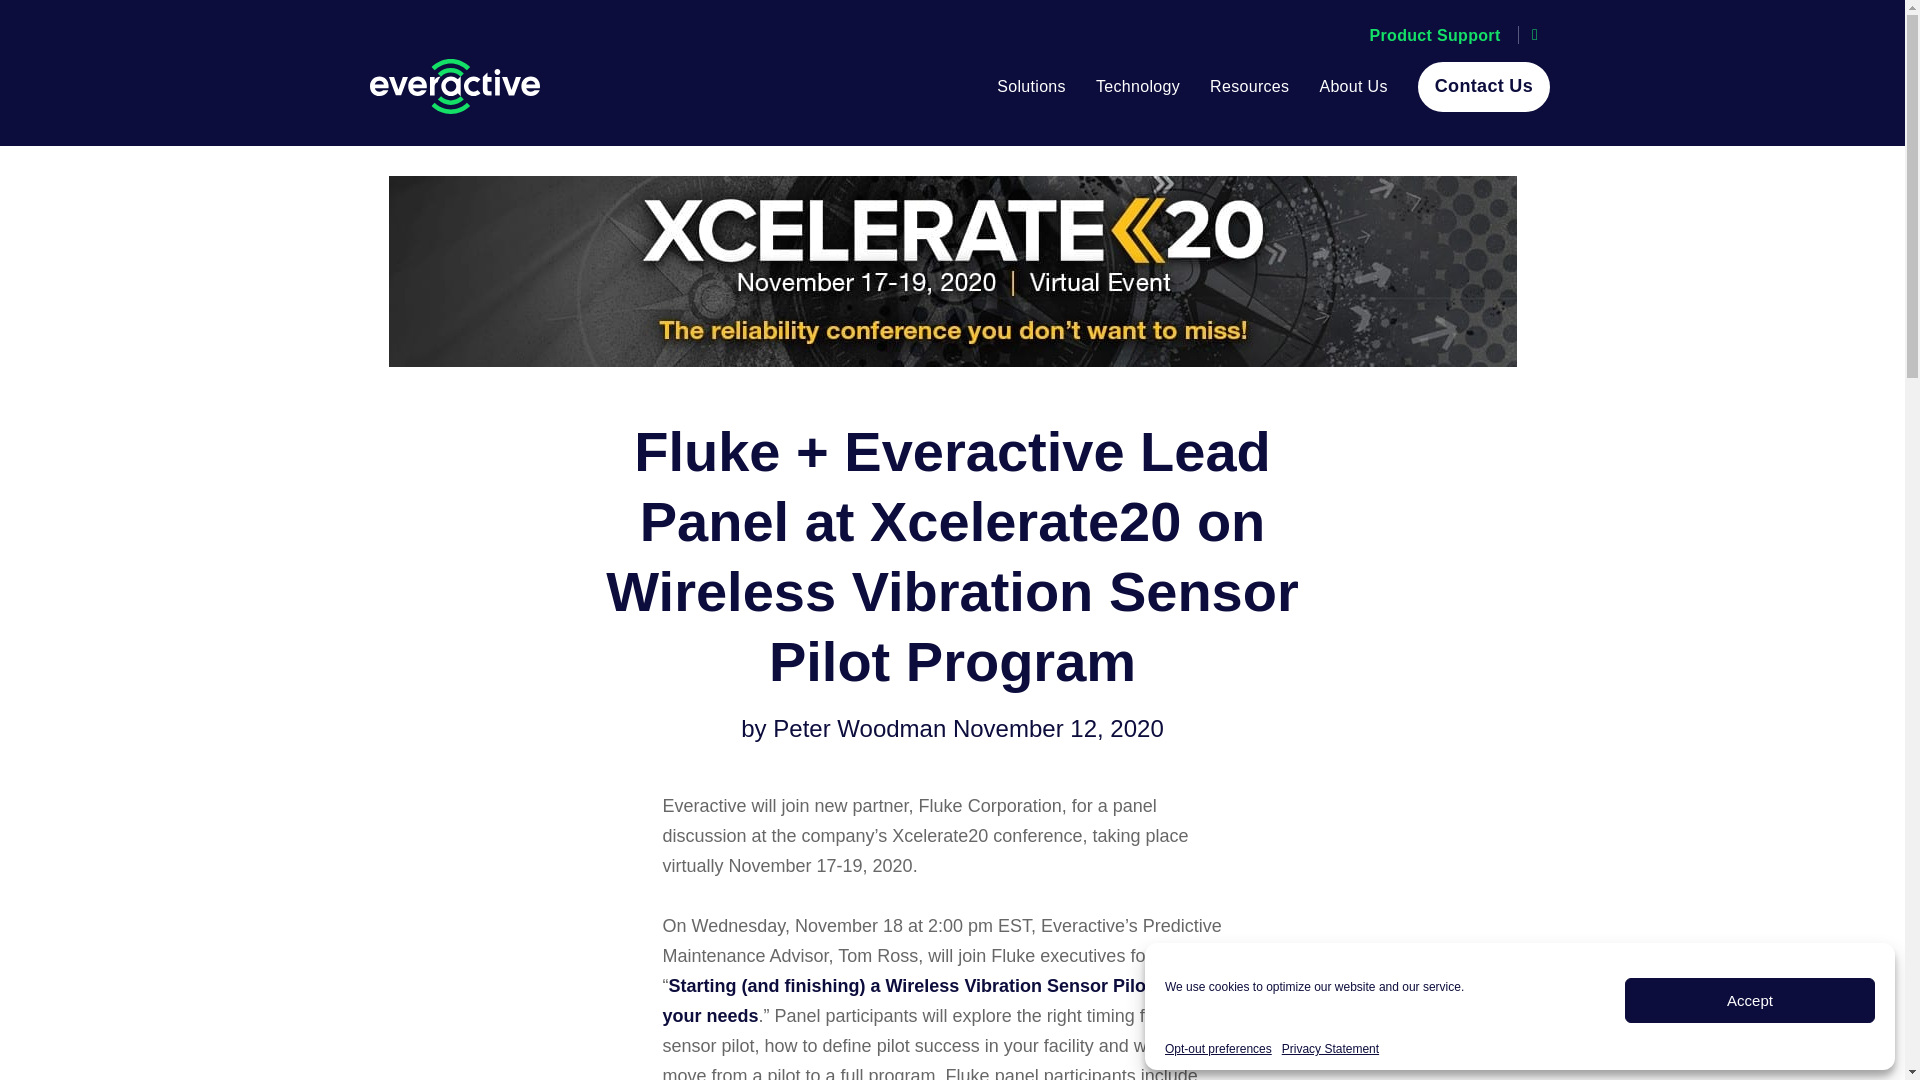 This screenshot has height=1080, width=1920. I want to click on About Us, so click(1352, 86).